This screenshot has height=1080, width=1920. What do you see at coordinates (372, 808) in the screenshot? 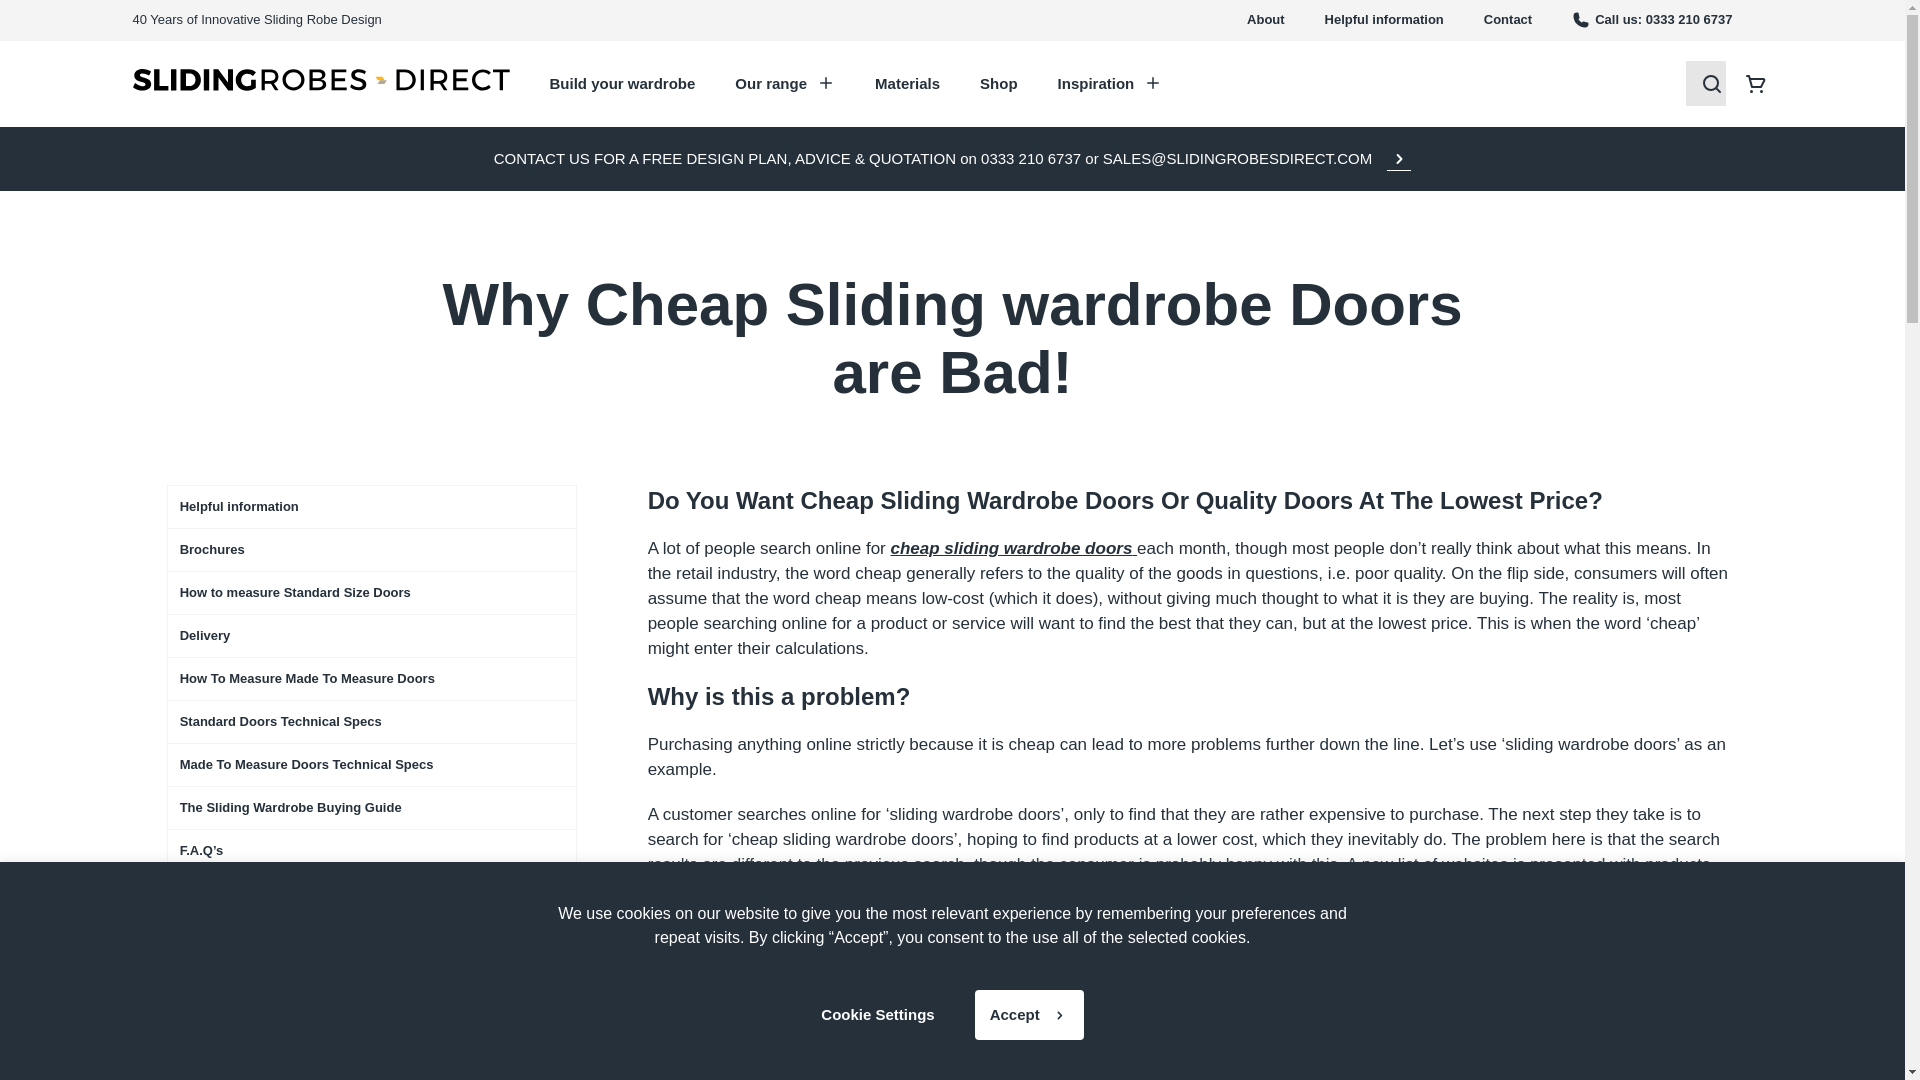
I see `The Sliding Wardrobe Buying Guide` at bounding box center [372, 808].